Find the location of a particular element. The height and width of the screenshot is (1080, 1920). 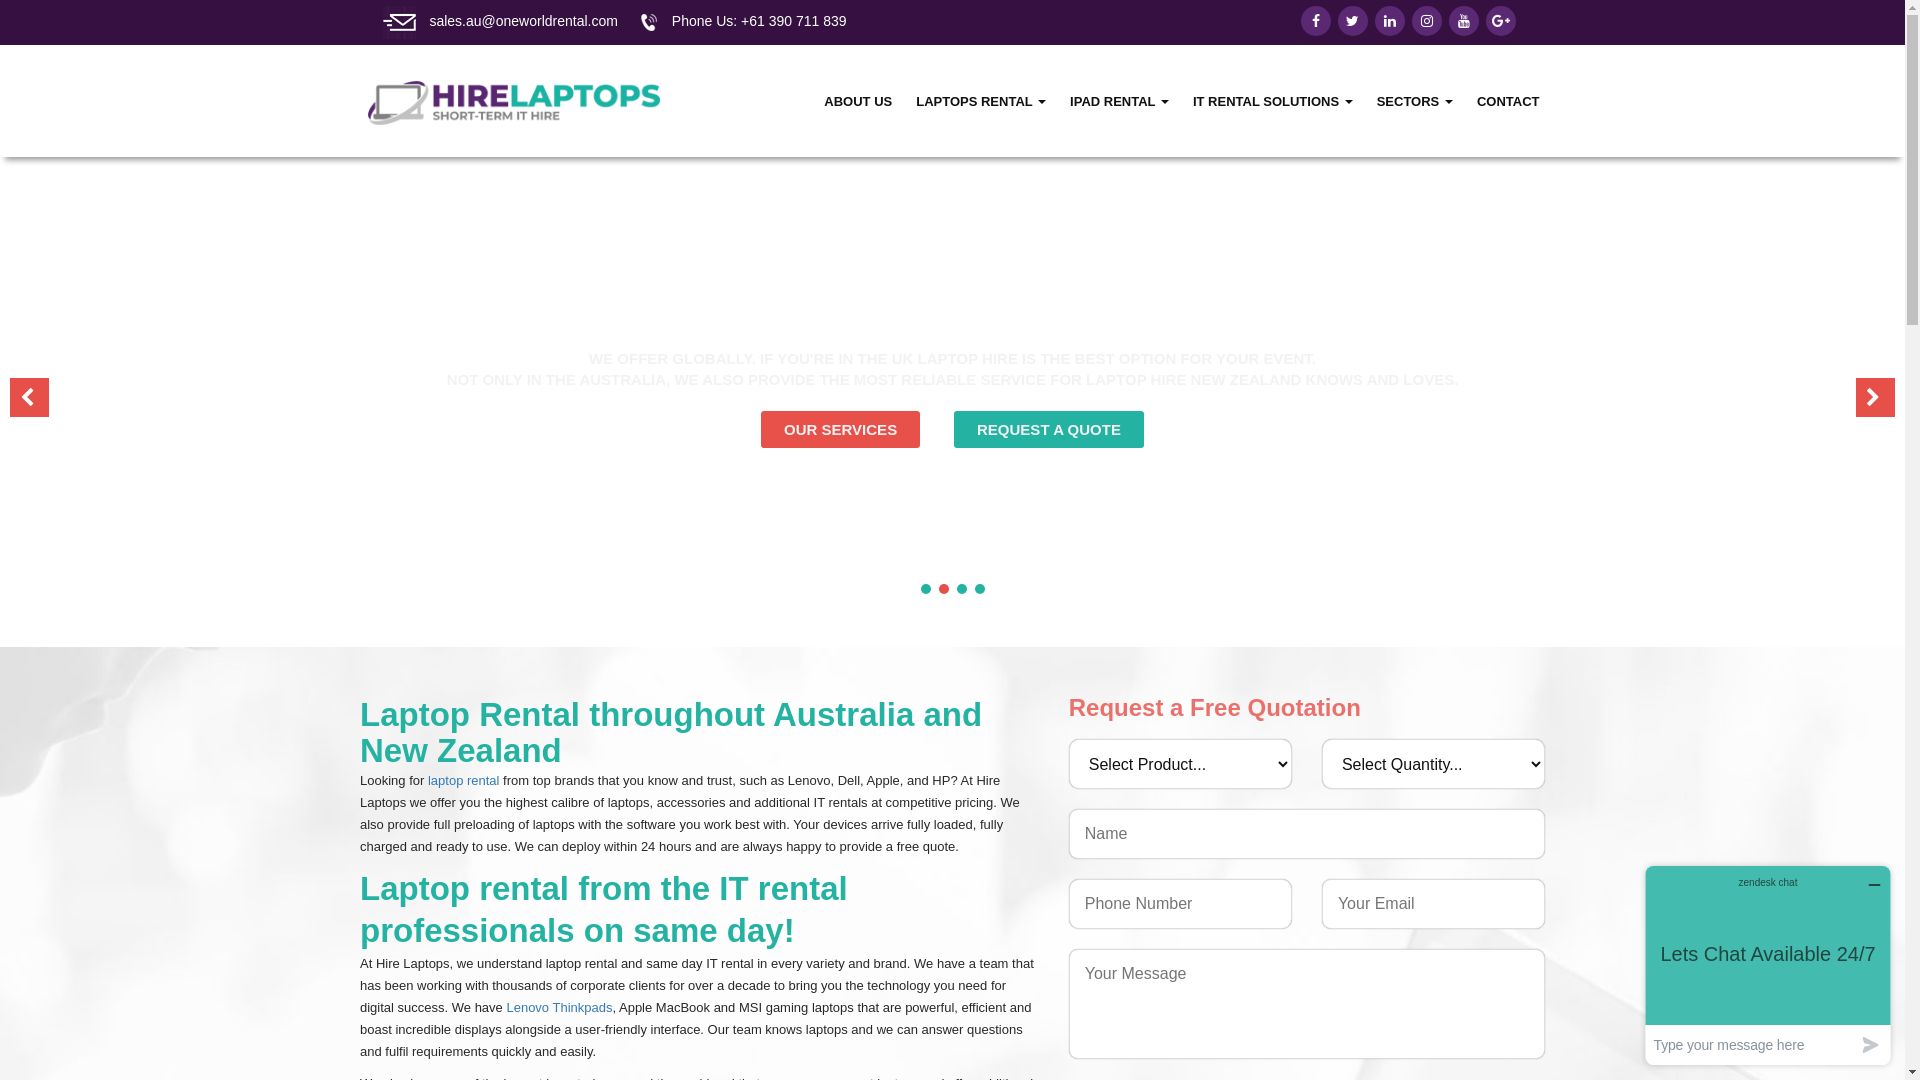

Opens a widget where you can chat to one of our agents is located at coordinates (1768, 966).